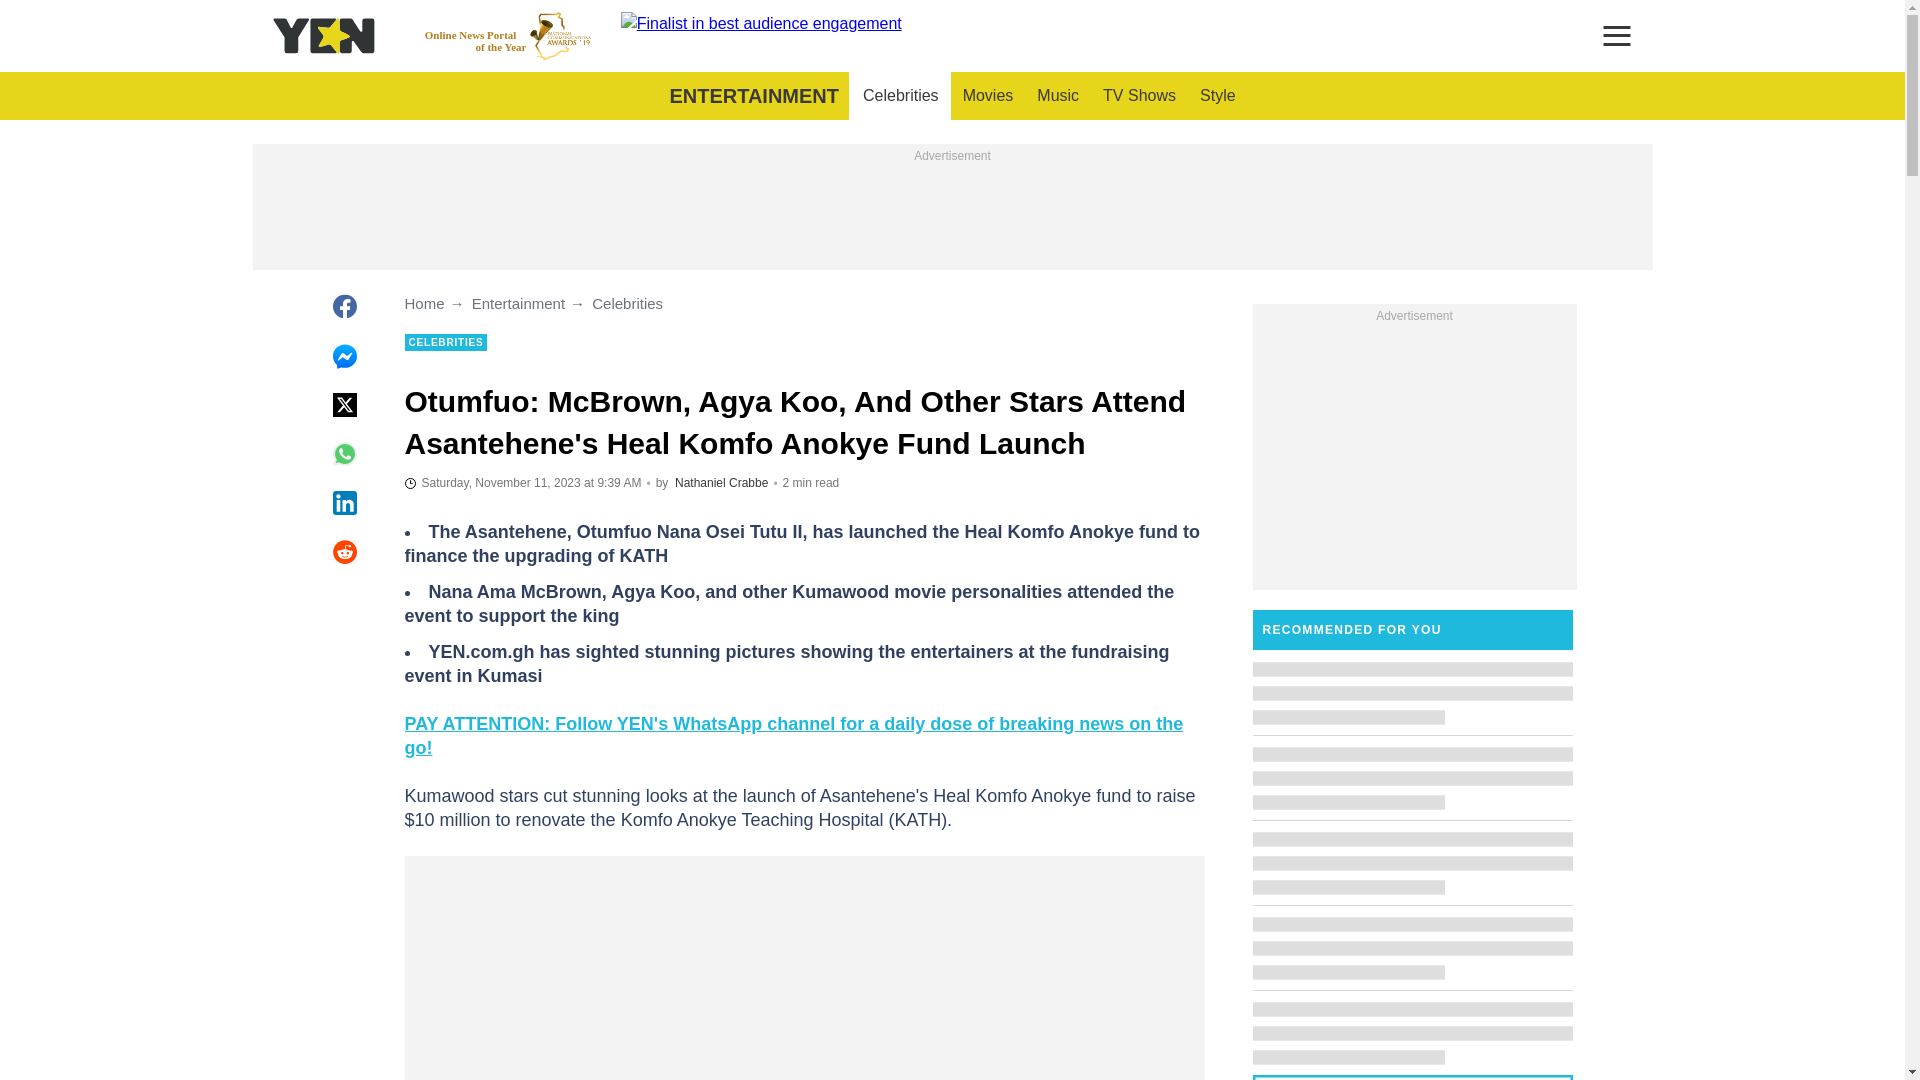 Image resolution: width=1920 pixels, height=1080 pixels. Describe the element at coordinates (1058, 96) in the screenshot. I see `Celebrities` at that location.